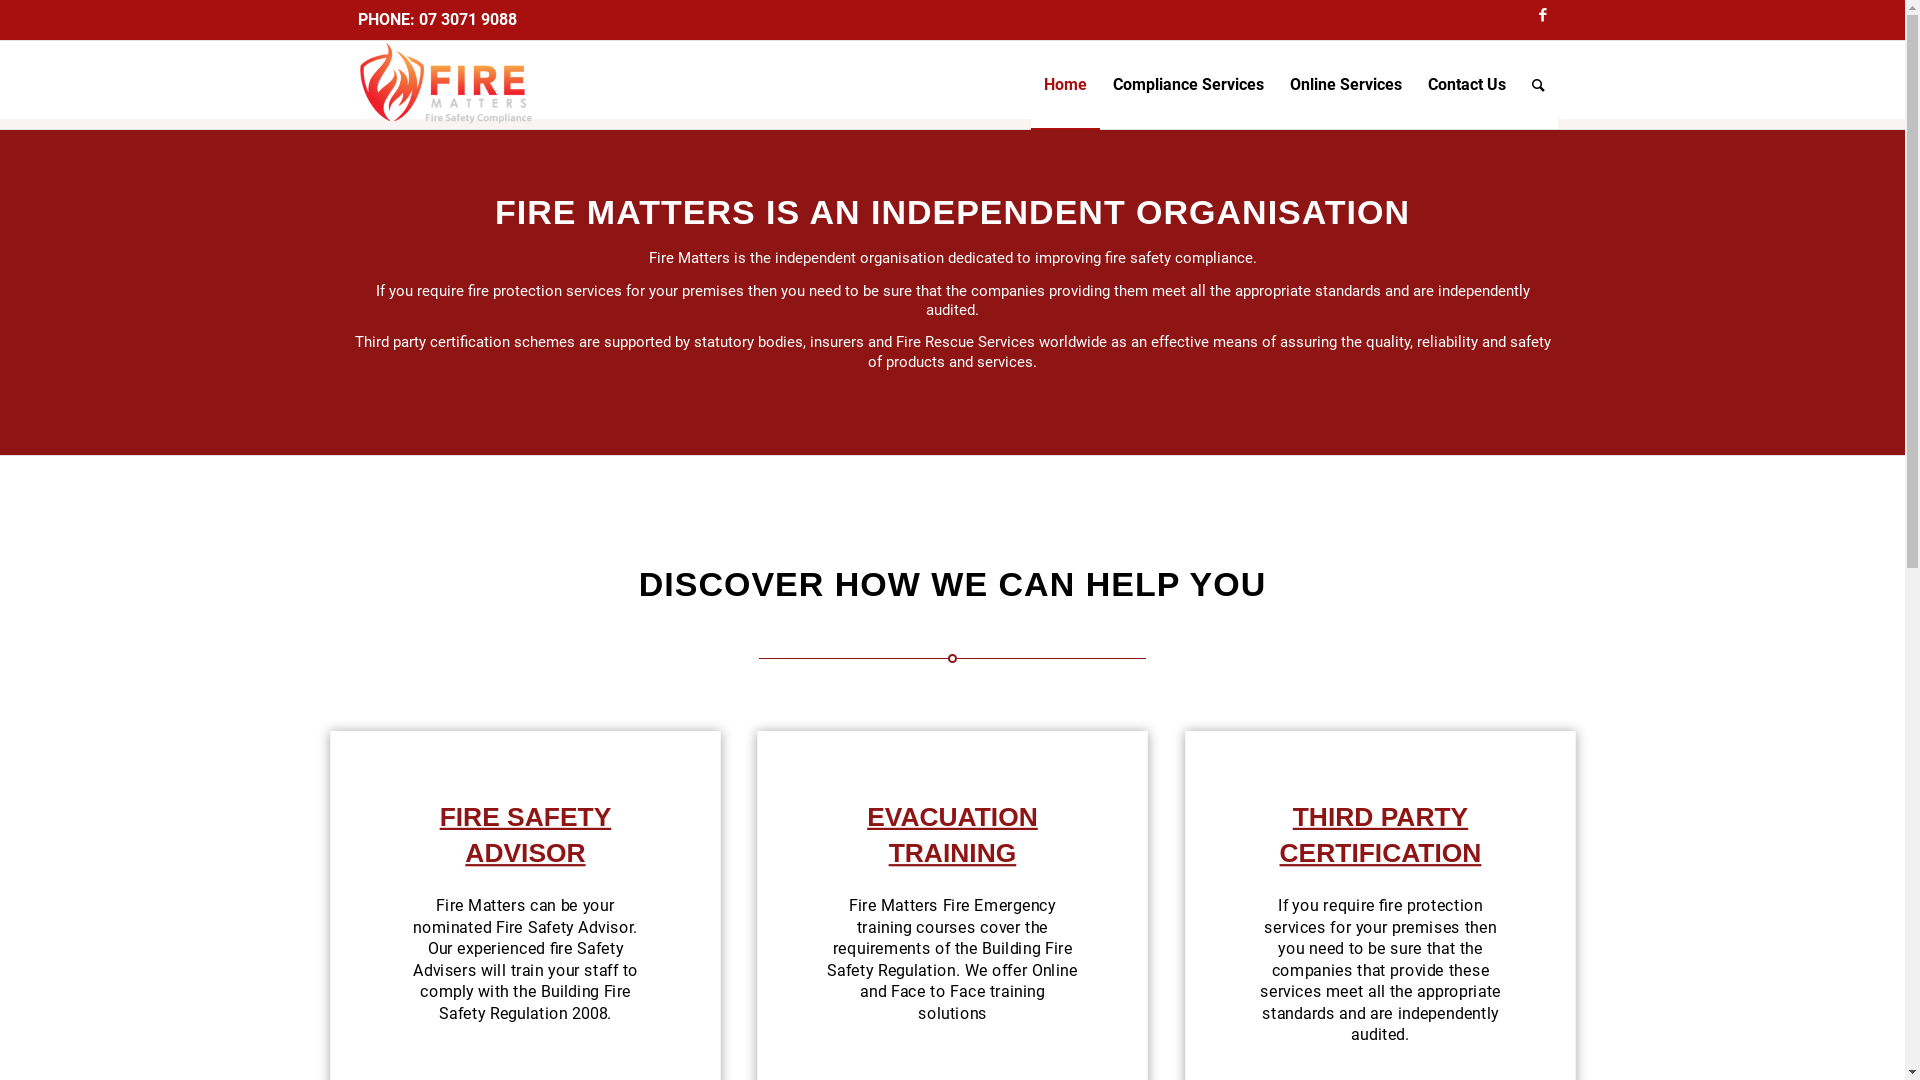 This screenshot has width=1920, height=1080. Describe the element at coordinates (517, 832) in the screenshot. I see `FIRE SAFETY
ADVISOR` at that location.